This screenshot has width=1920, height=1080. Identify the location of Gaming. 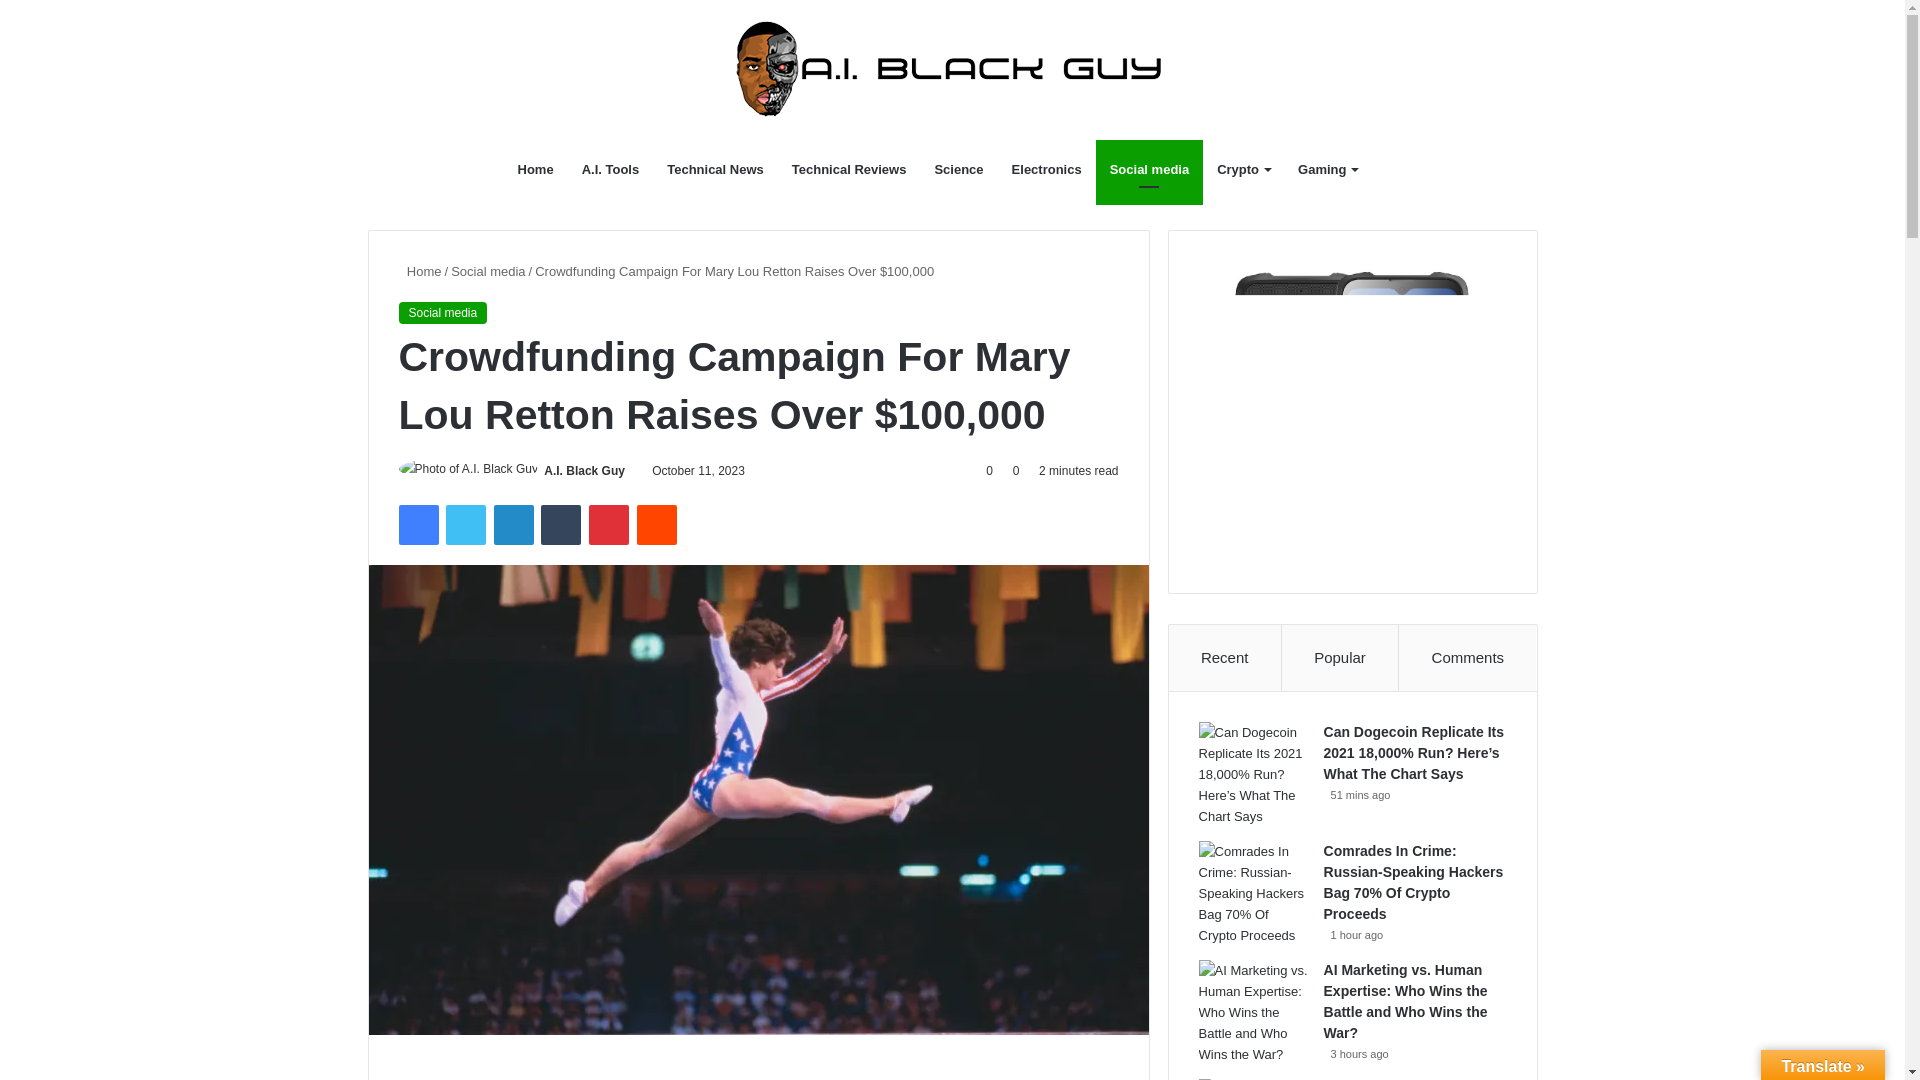
(1327, 170).